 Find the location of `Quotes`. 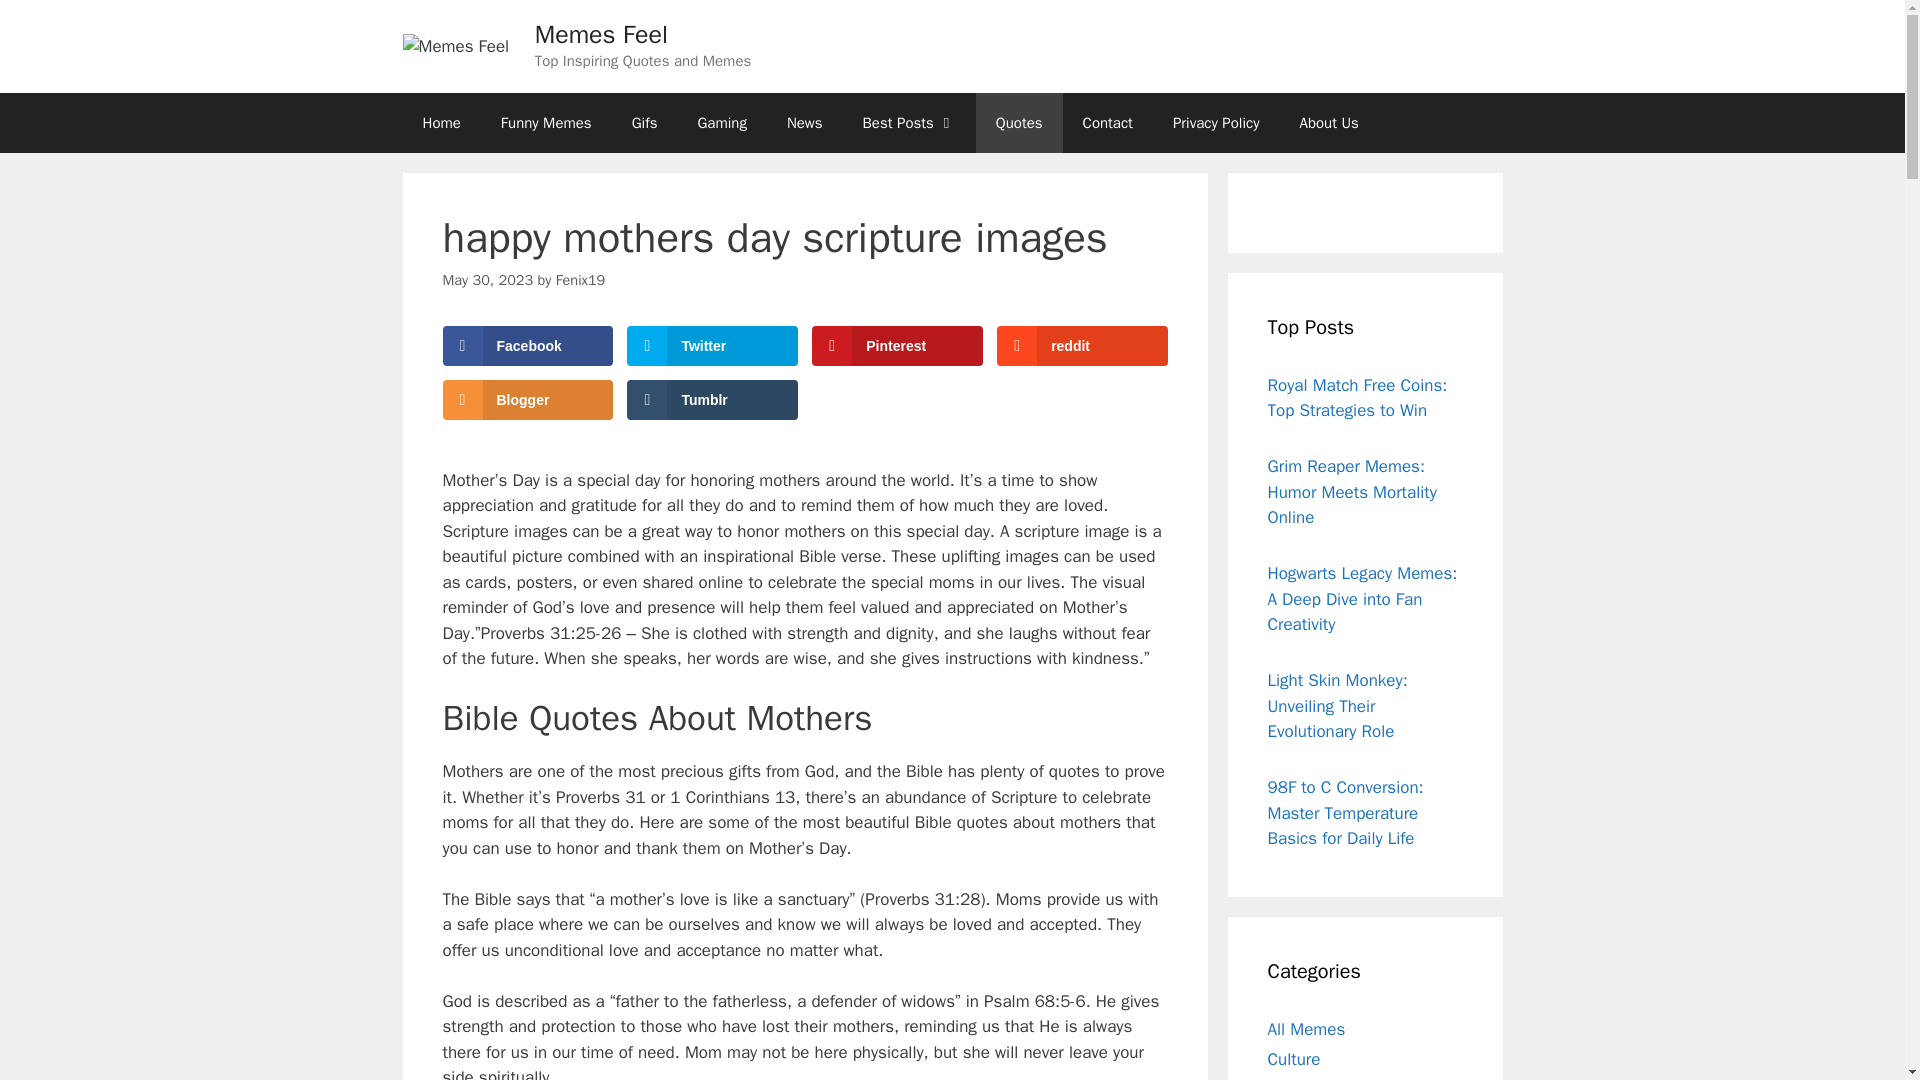

Quotes is located at coordinates (1019, 122).